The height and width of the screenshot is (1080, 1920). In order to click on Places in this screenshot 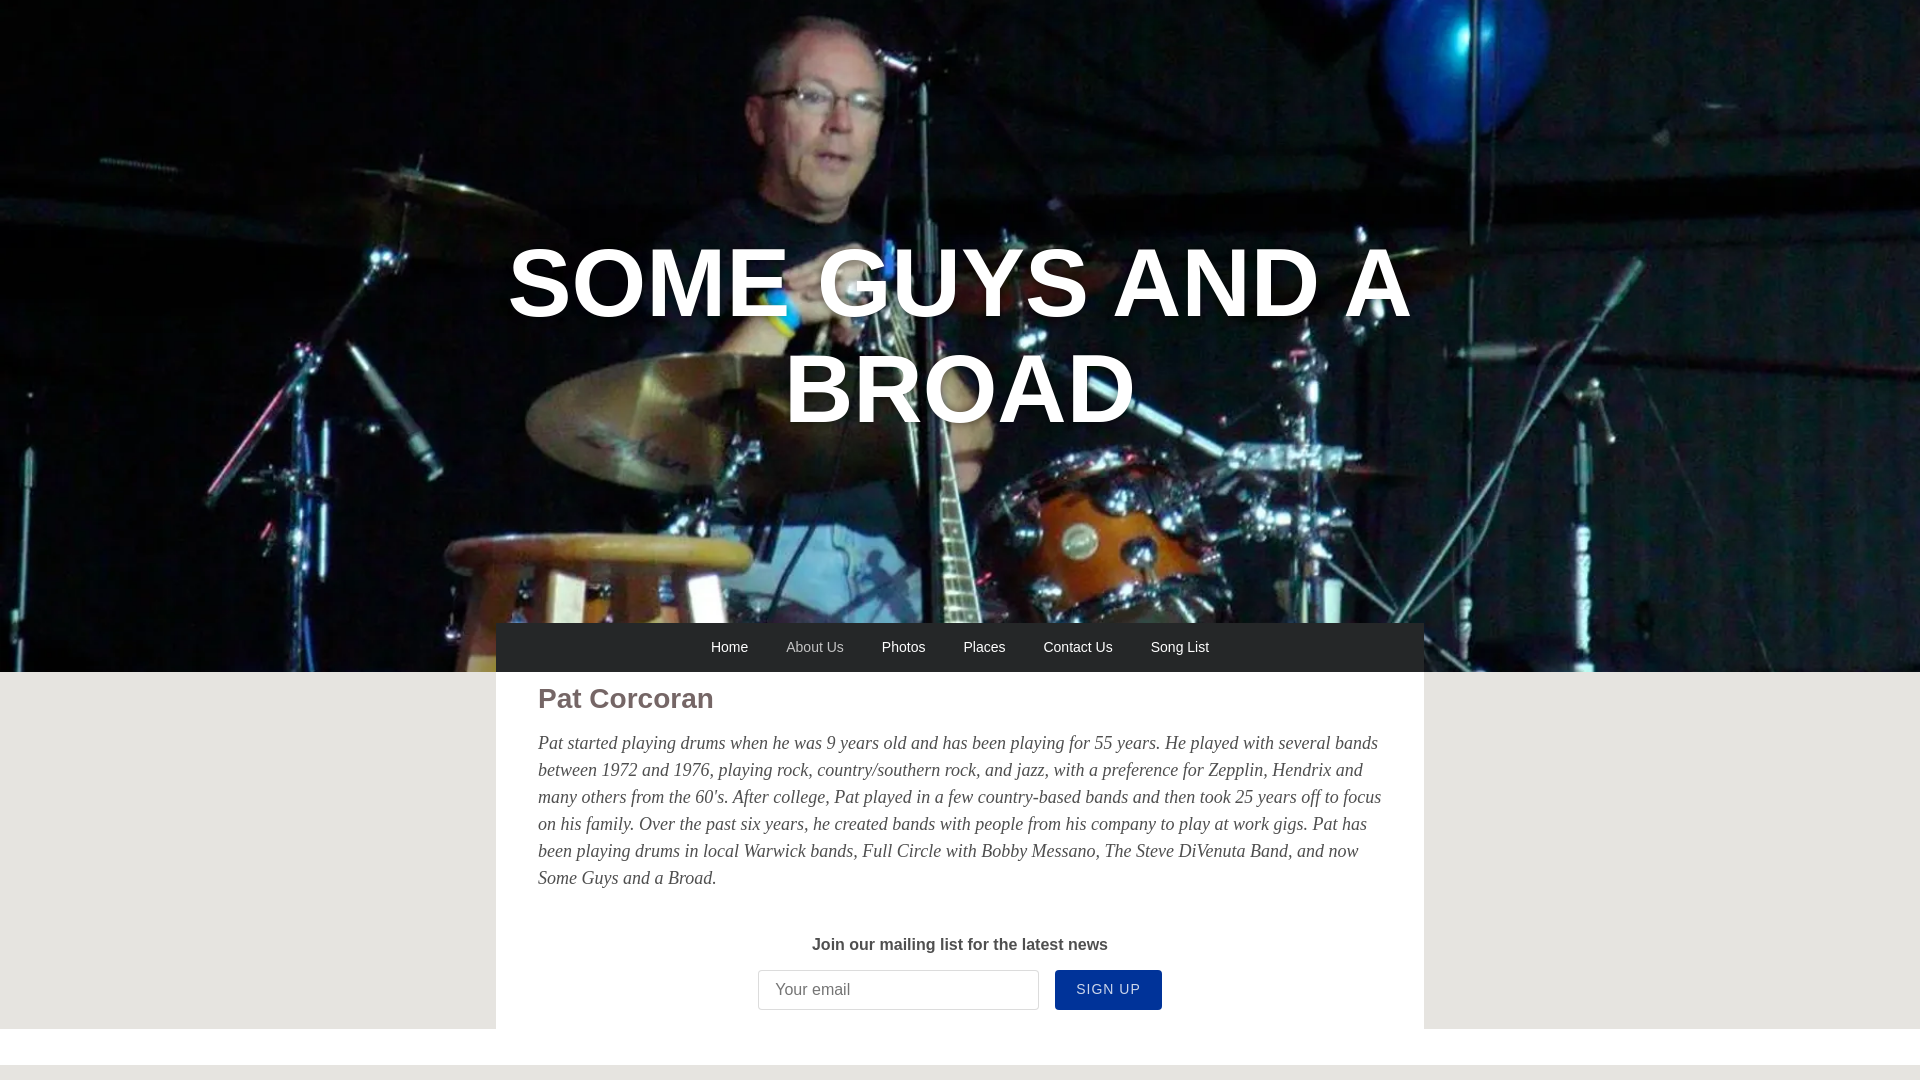, I will do `click(984, 647)`.